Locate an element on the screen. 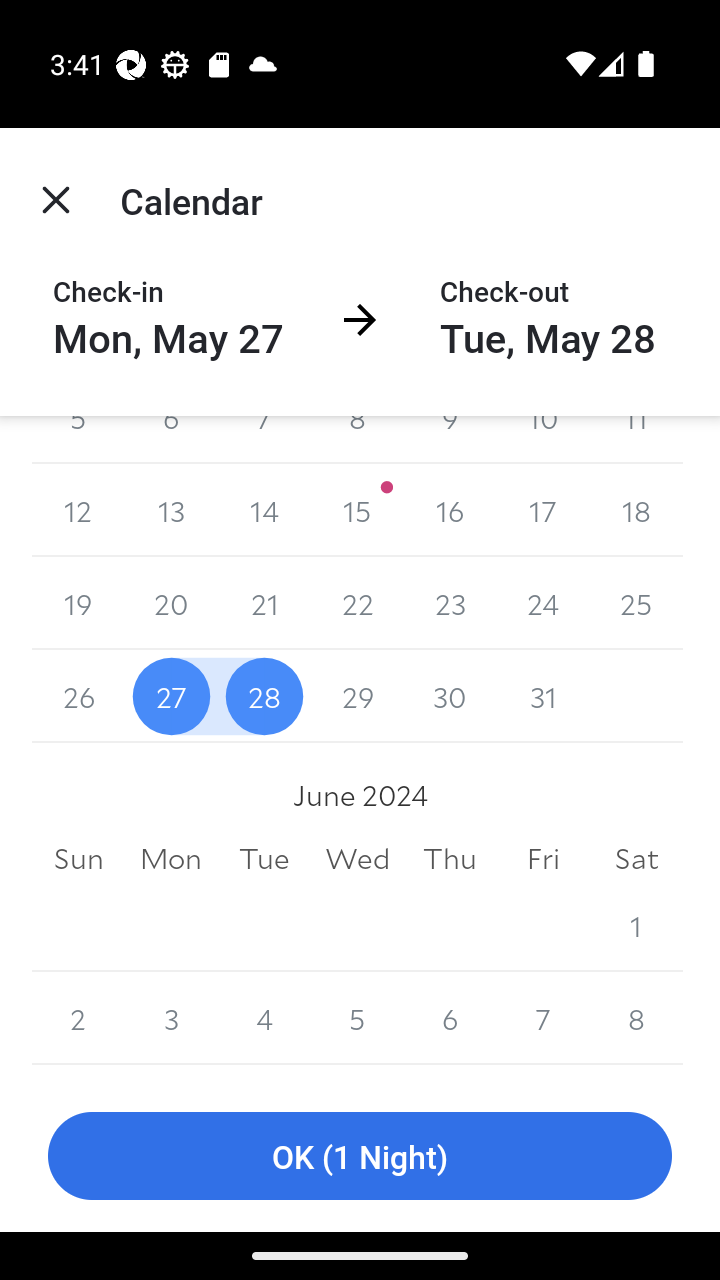 Image resolution: width=720 pixels, height=1280 pixels. 30 30 May 2024 is located at coordinates (450, 696).